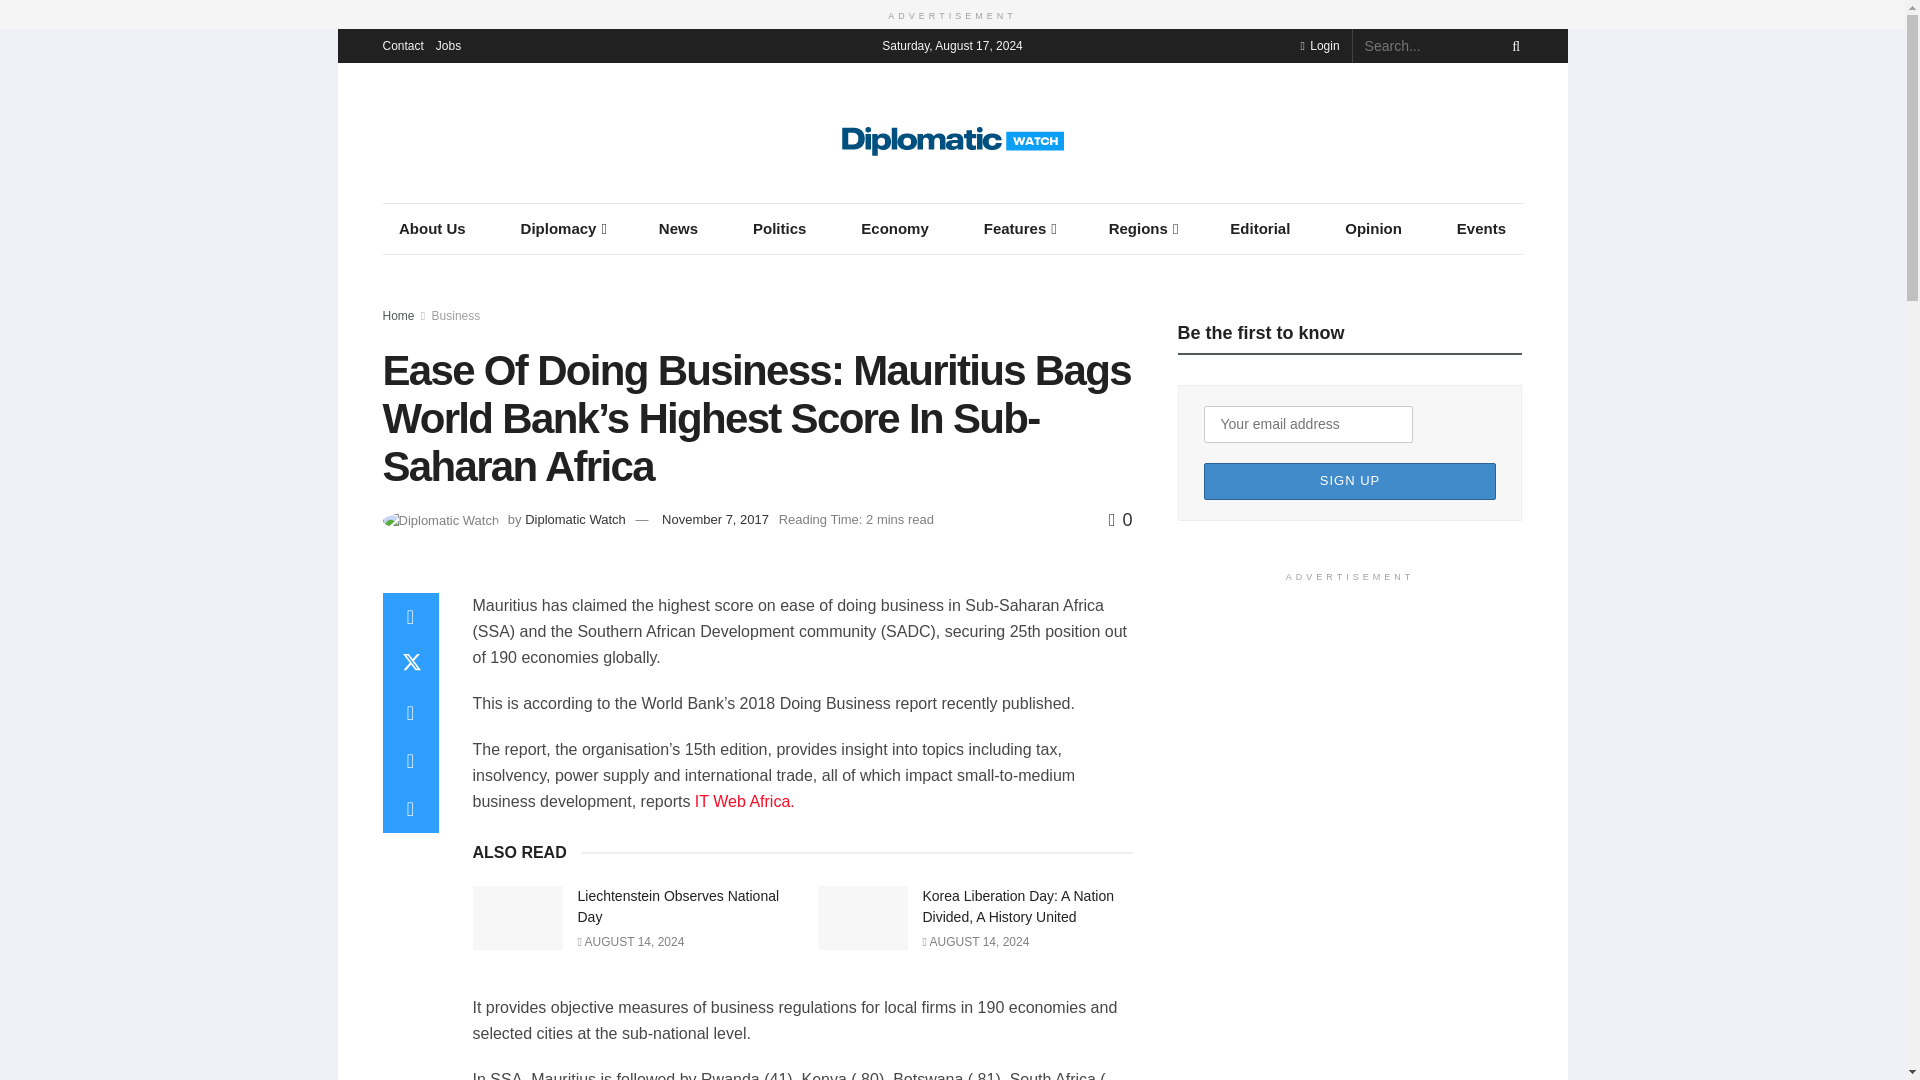 The height and width of the screenshot is (1080, 1920). Describe the element at coordinates (678, 228) in the screenshot. I see `News` at that location.